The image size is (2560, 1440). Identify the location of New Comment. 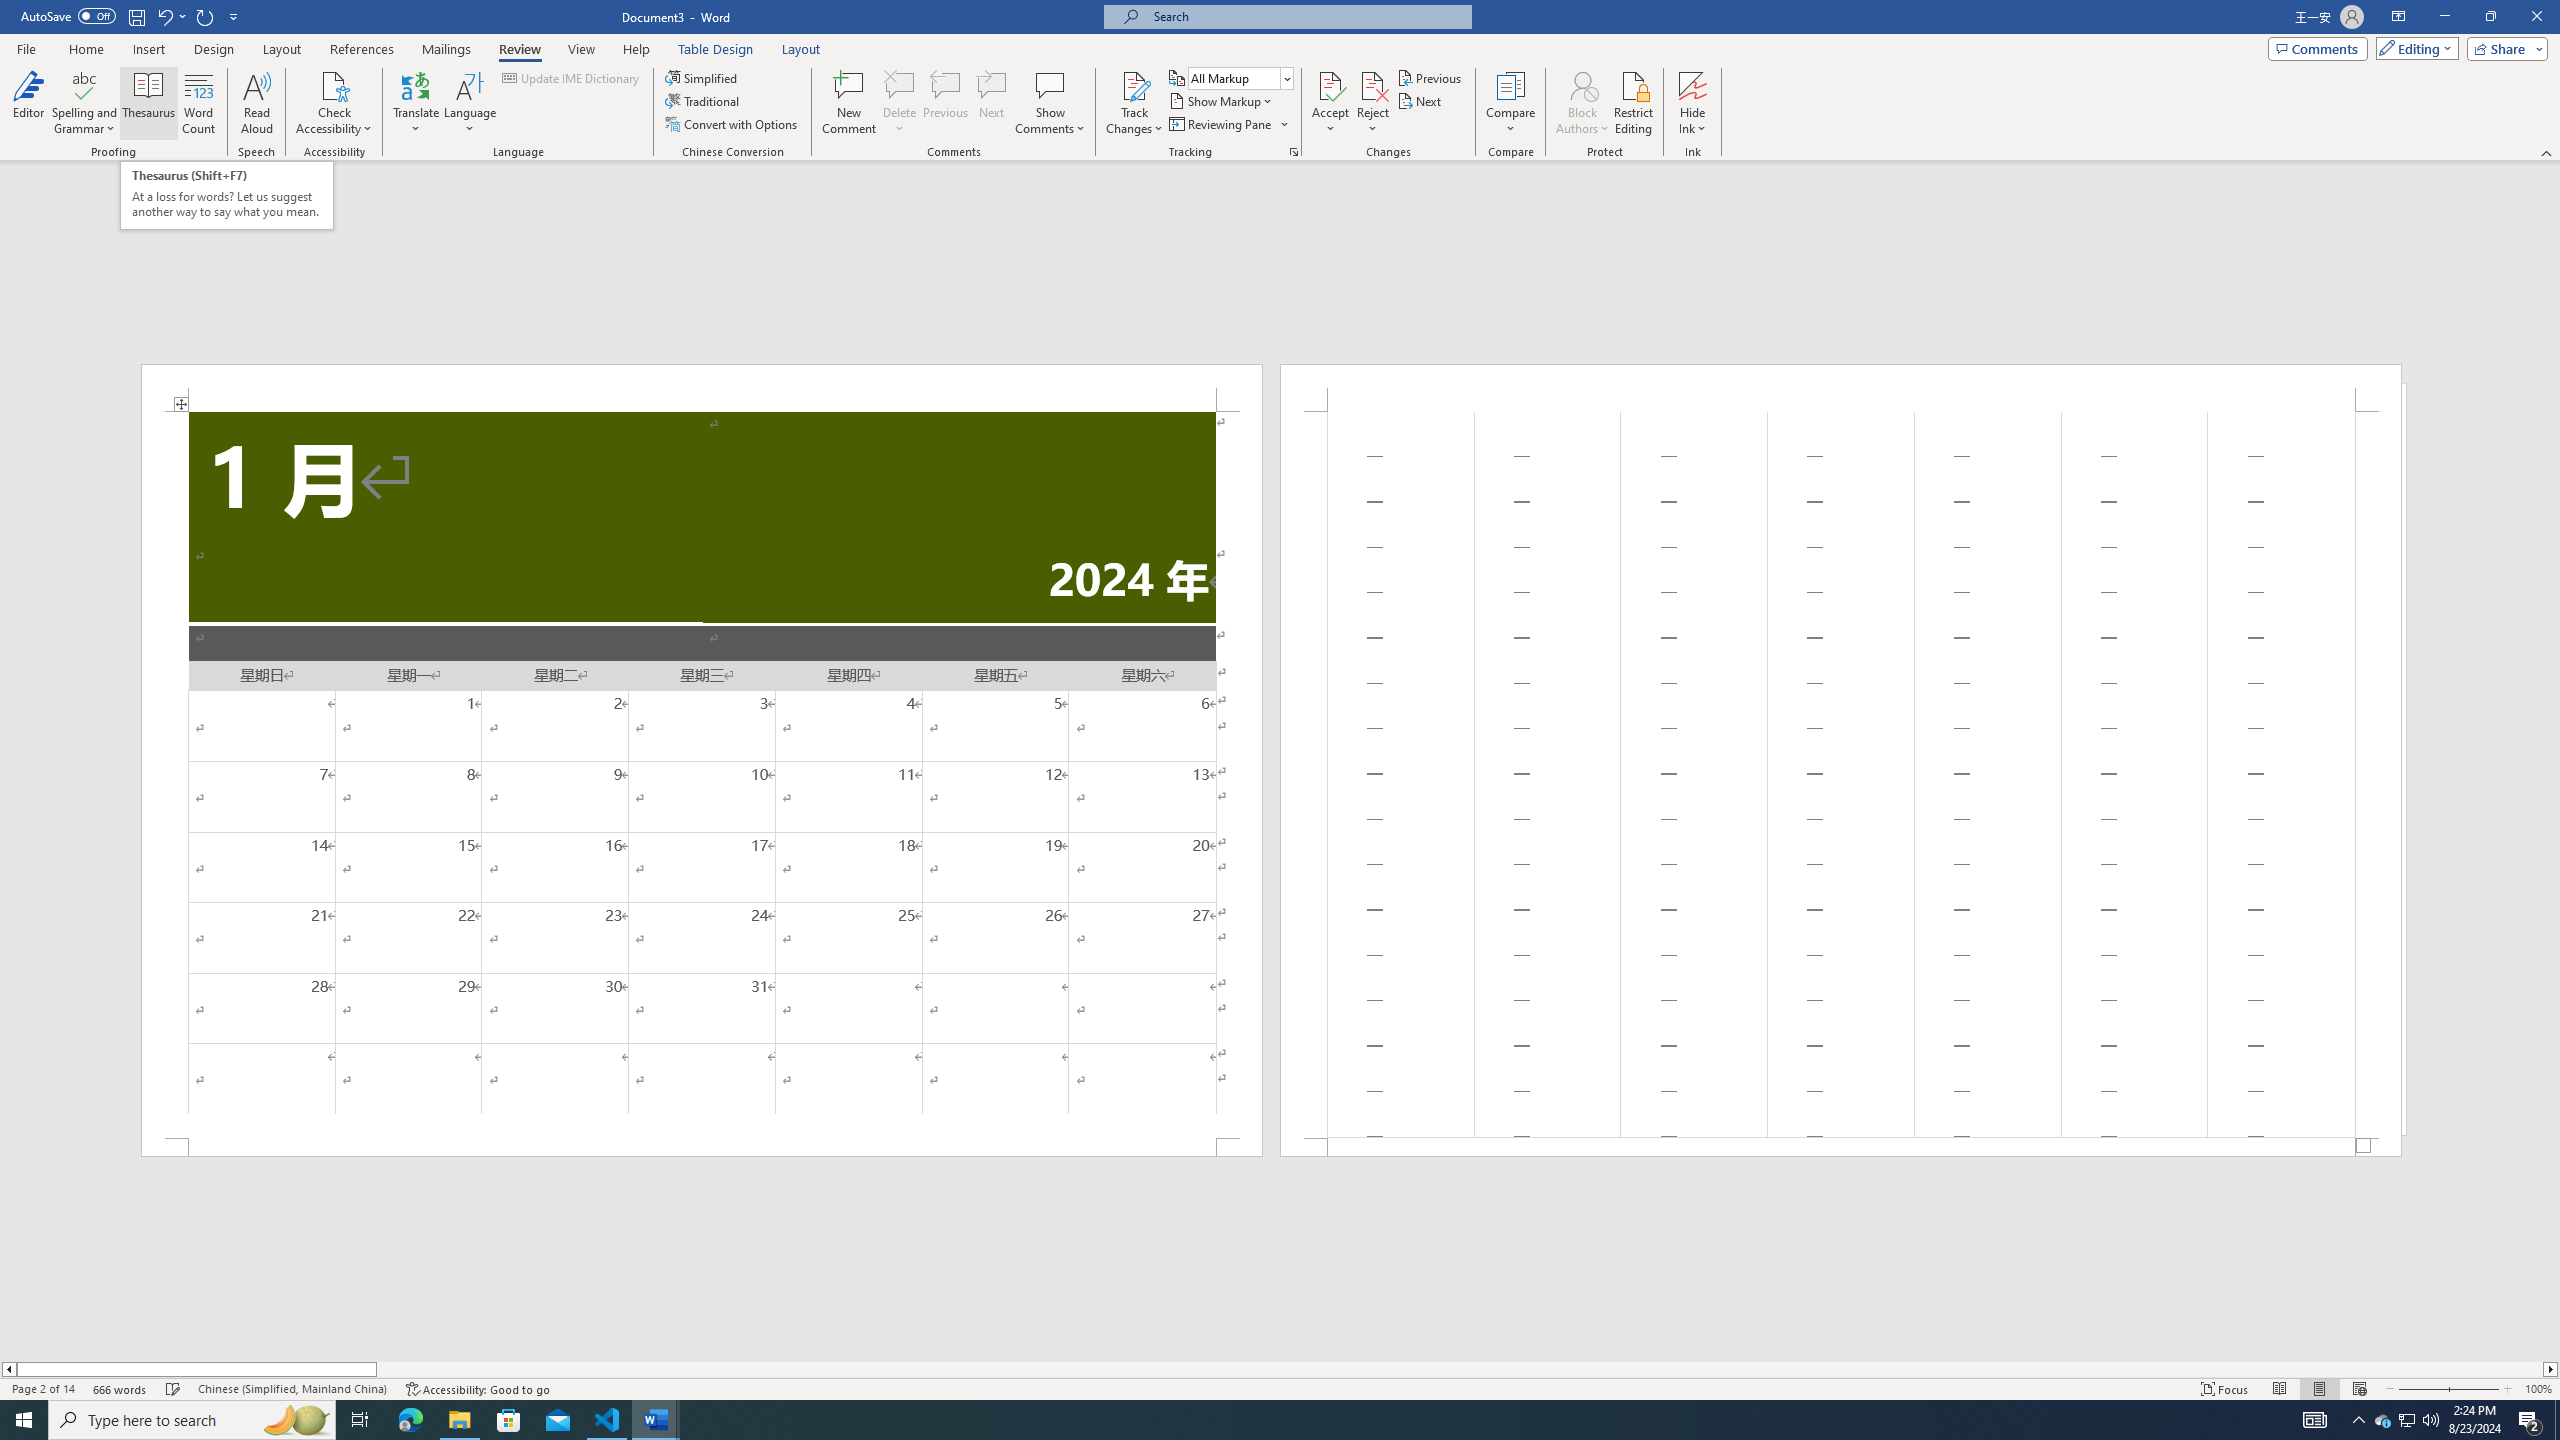
(848, 103).